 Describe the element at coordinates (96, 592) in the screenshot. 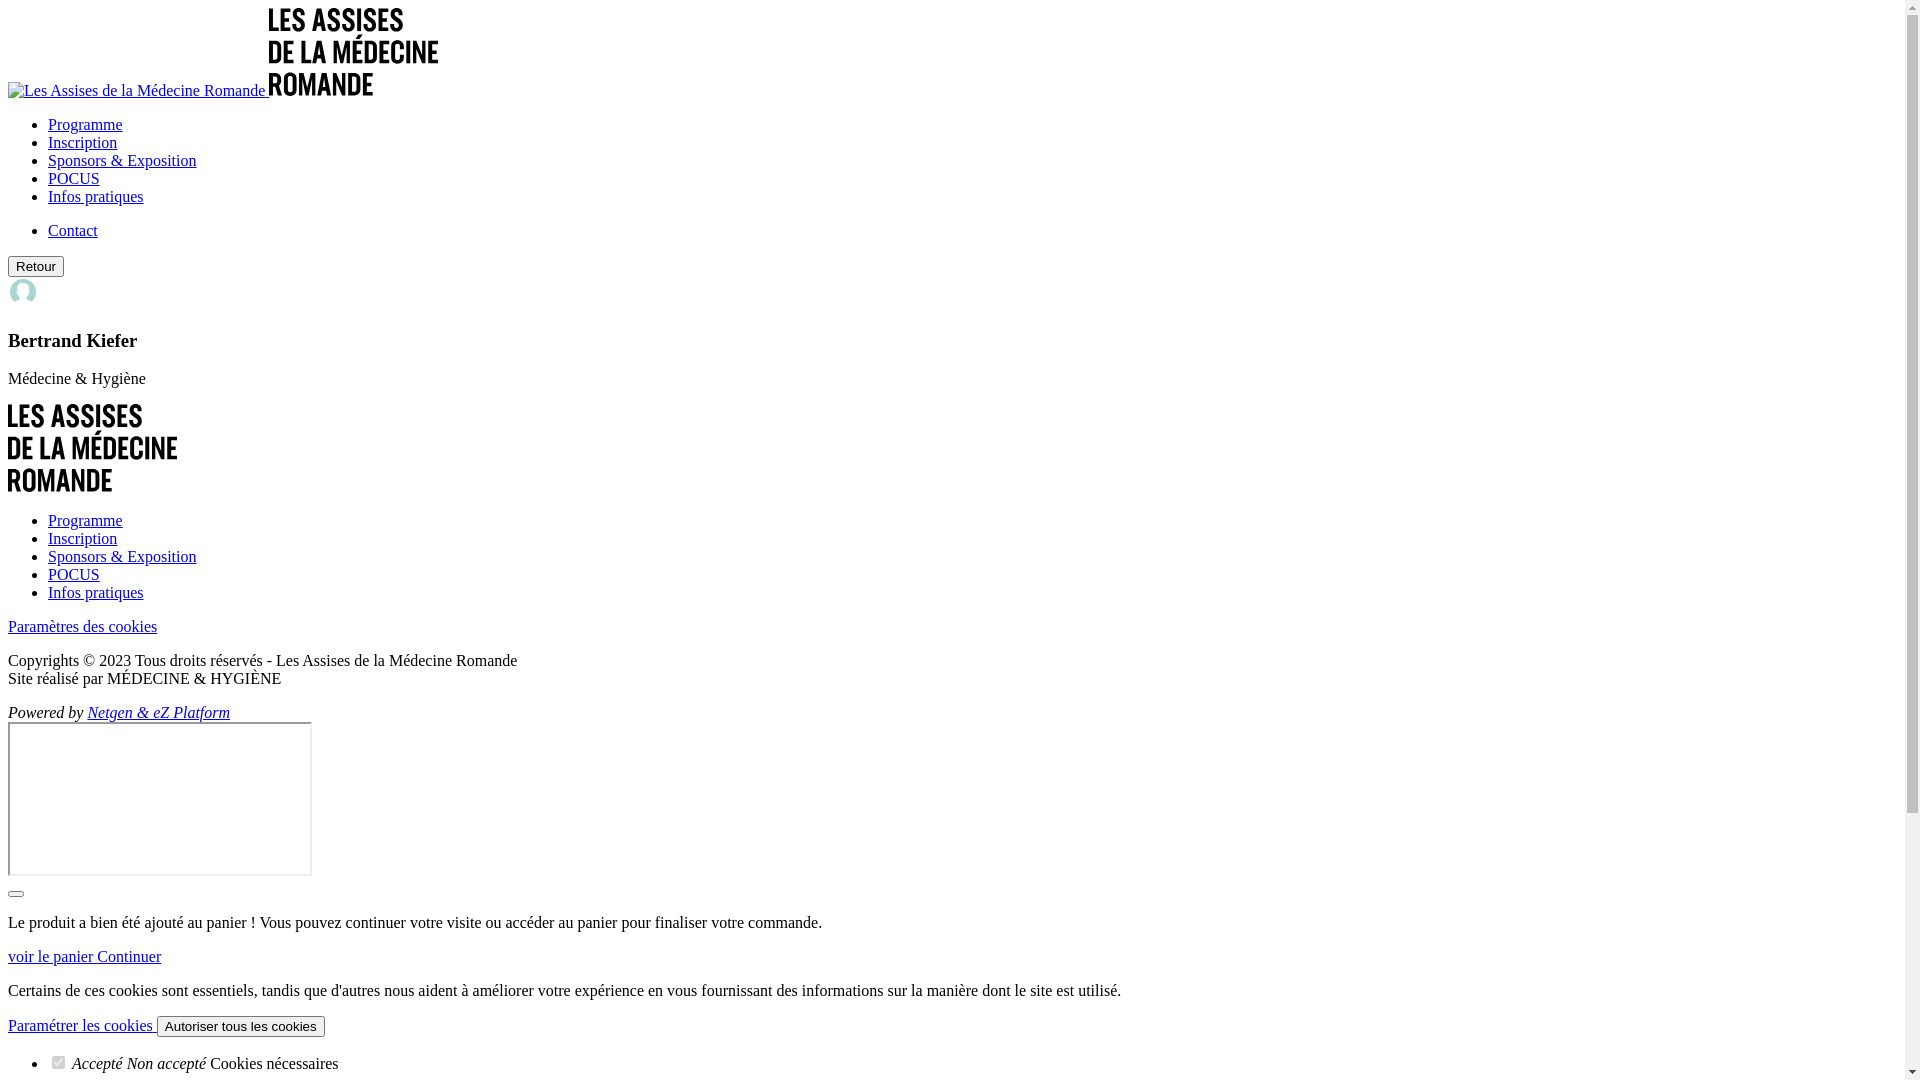

I see `Infos pratiques` at that location.